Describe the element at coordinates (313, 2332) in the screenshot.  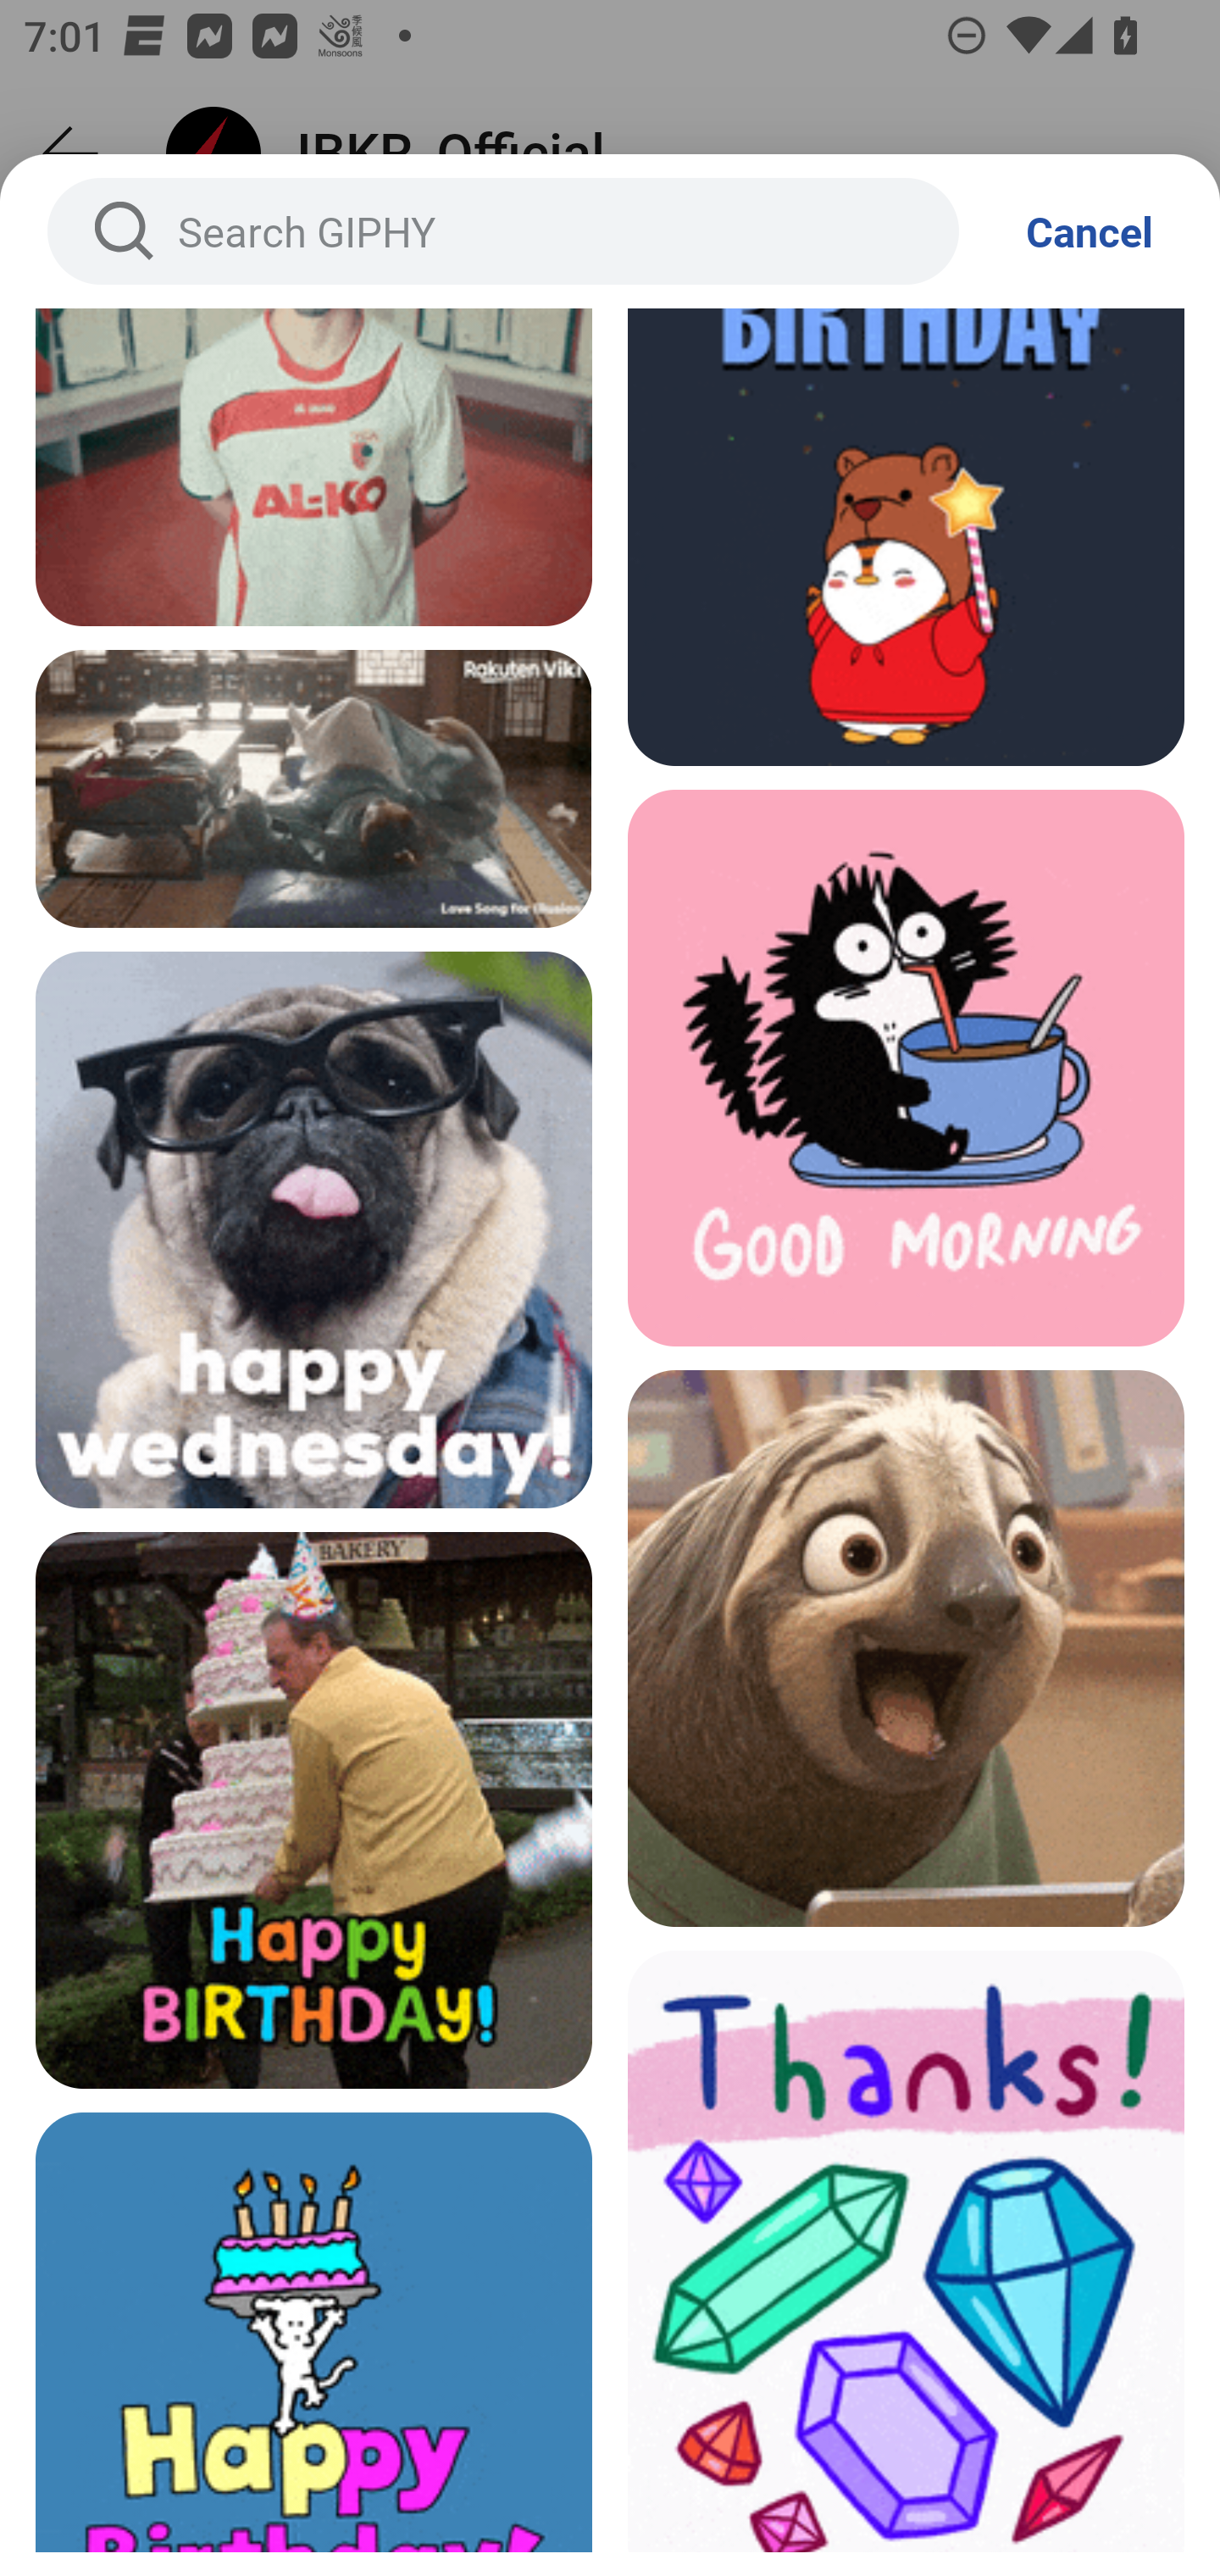
I see `Gif` at that location.